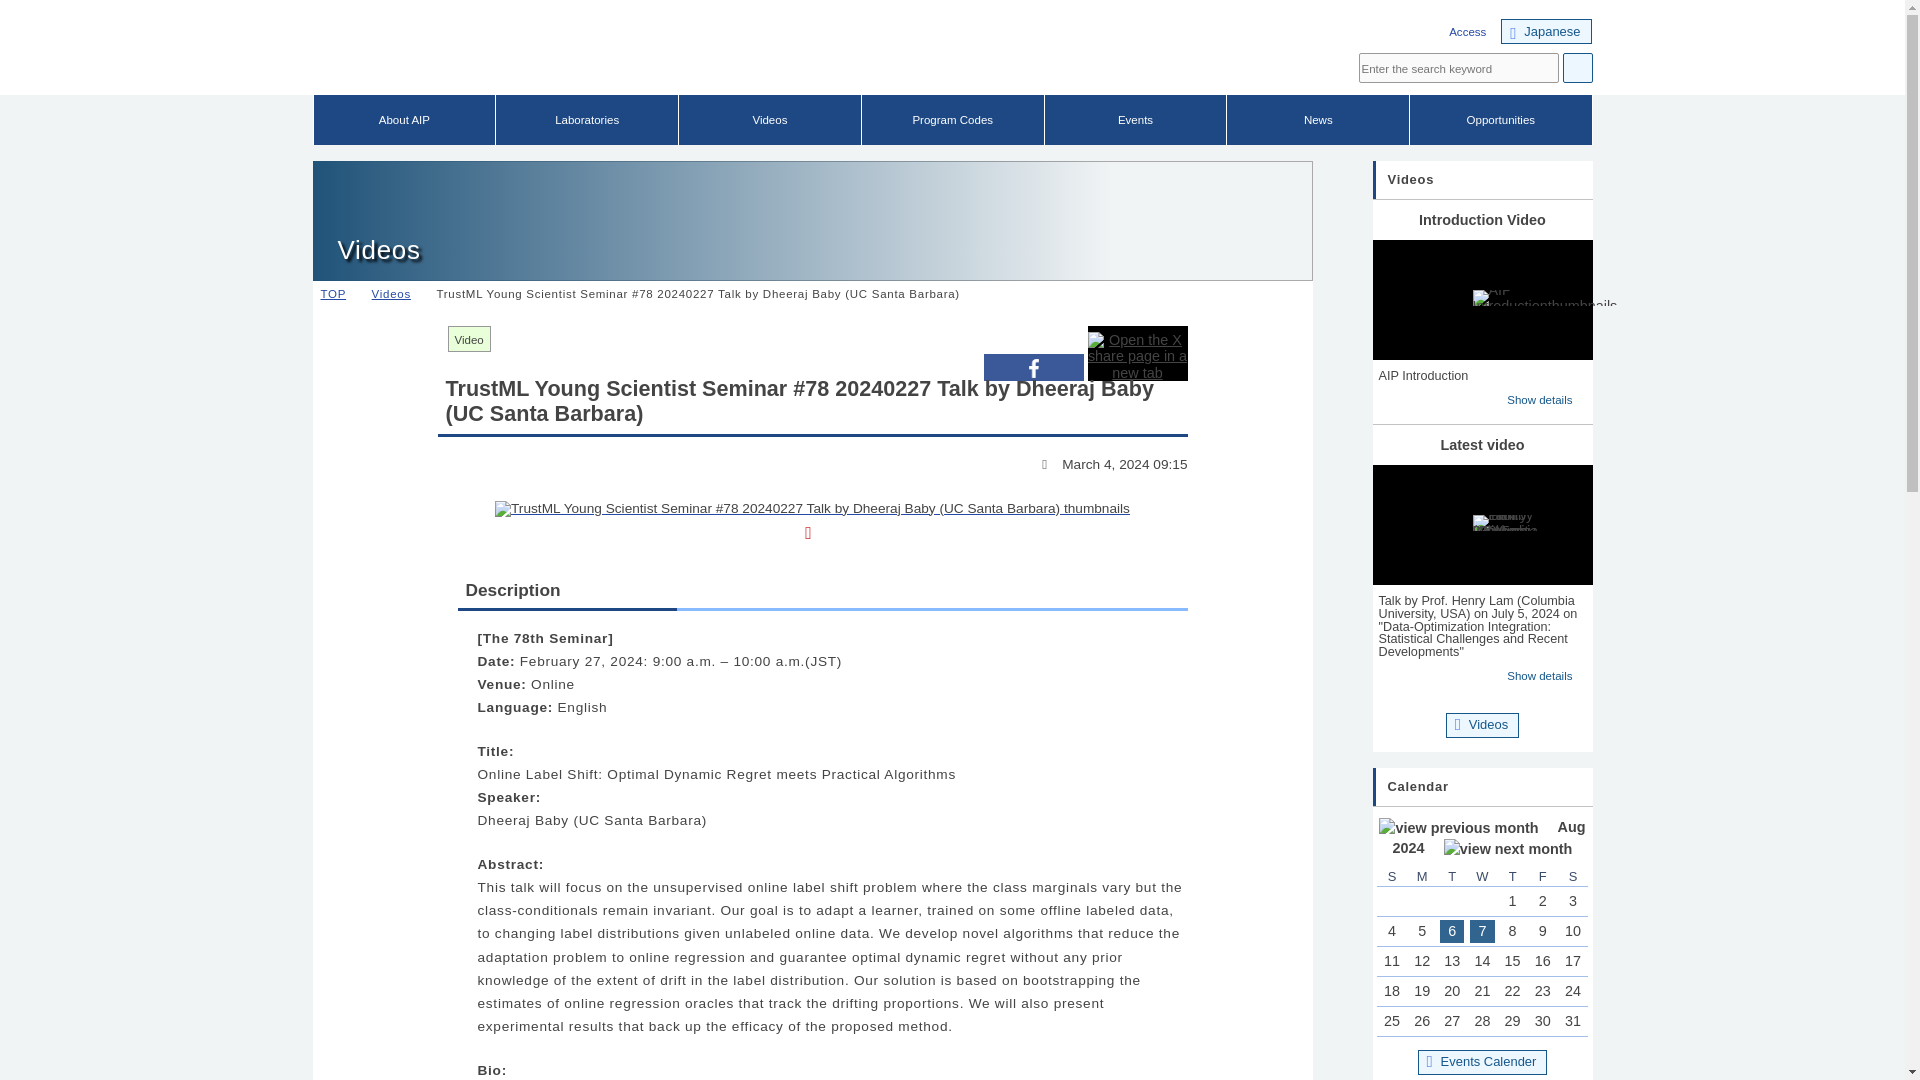 The image size is (1920, 1080). Describe the element at coordinates (953, 120) in the screenshot. I see `Program Codes` at that location.